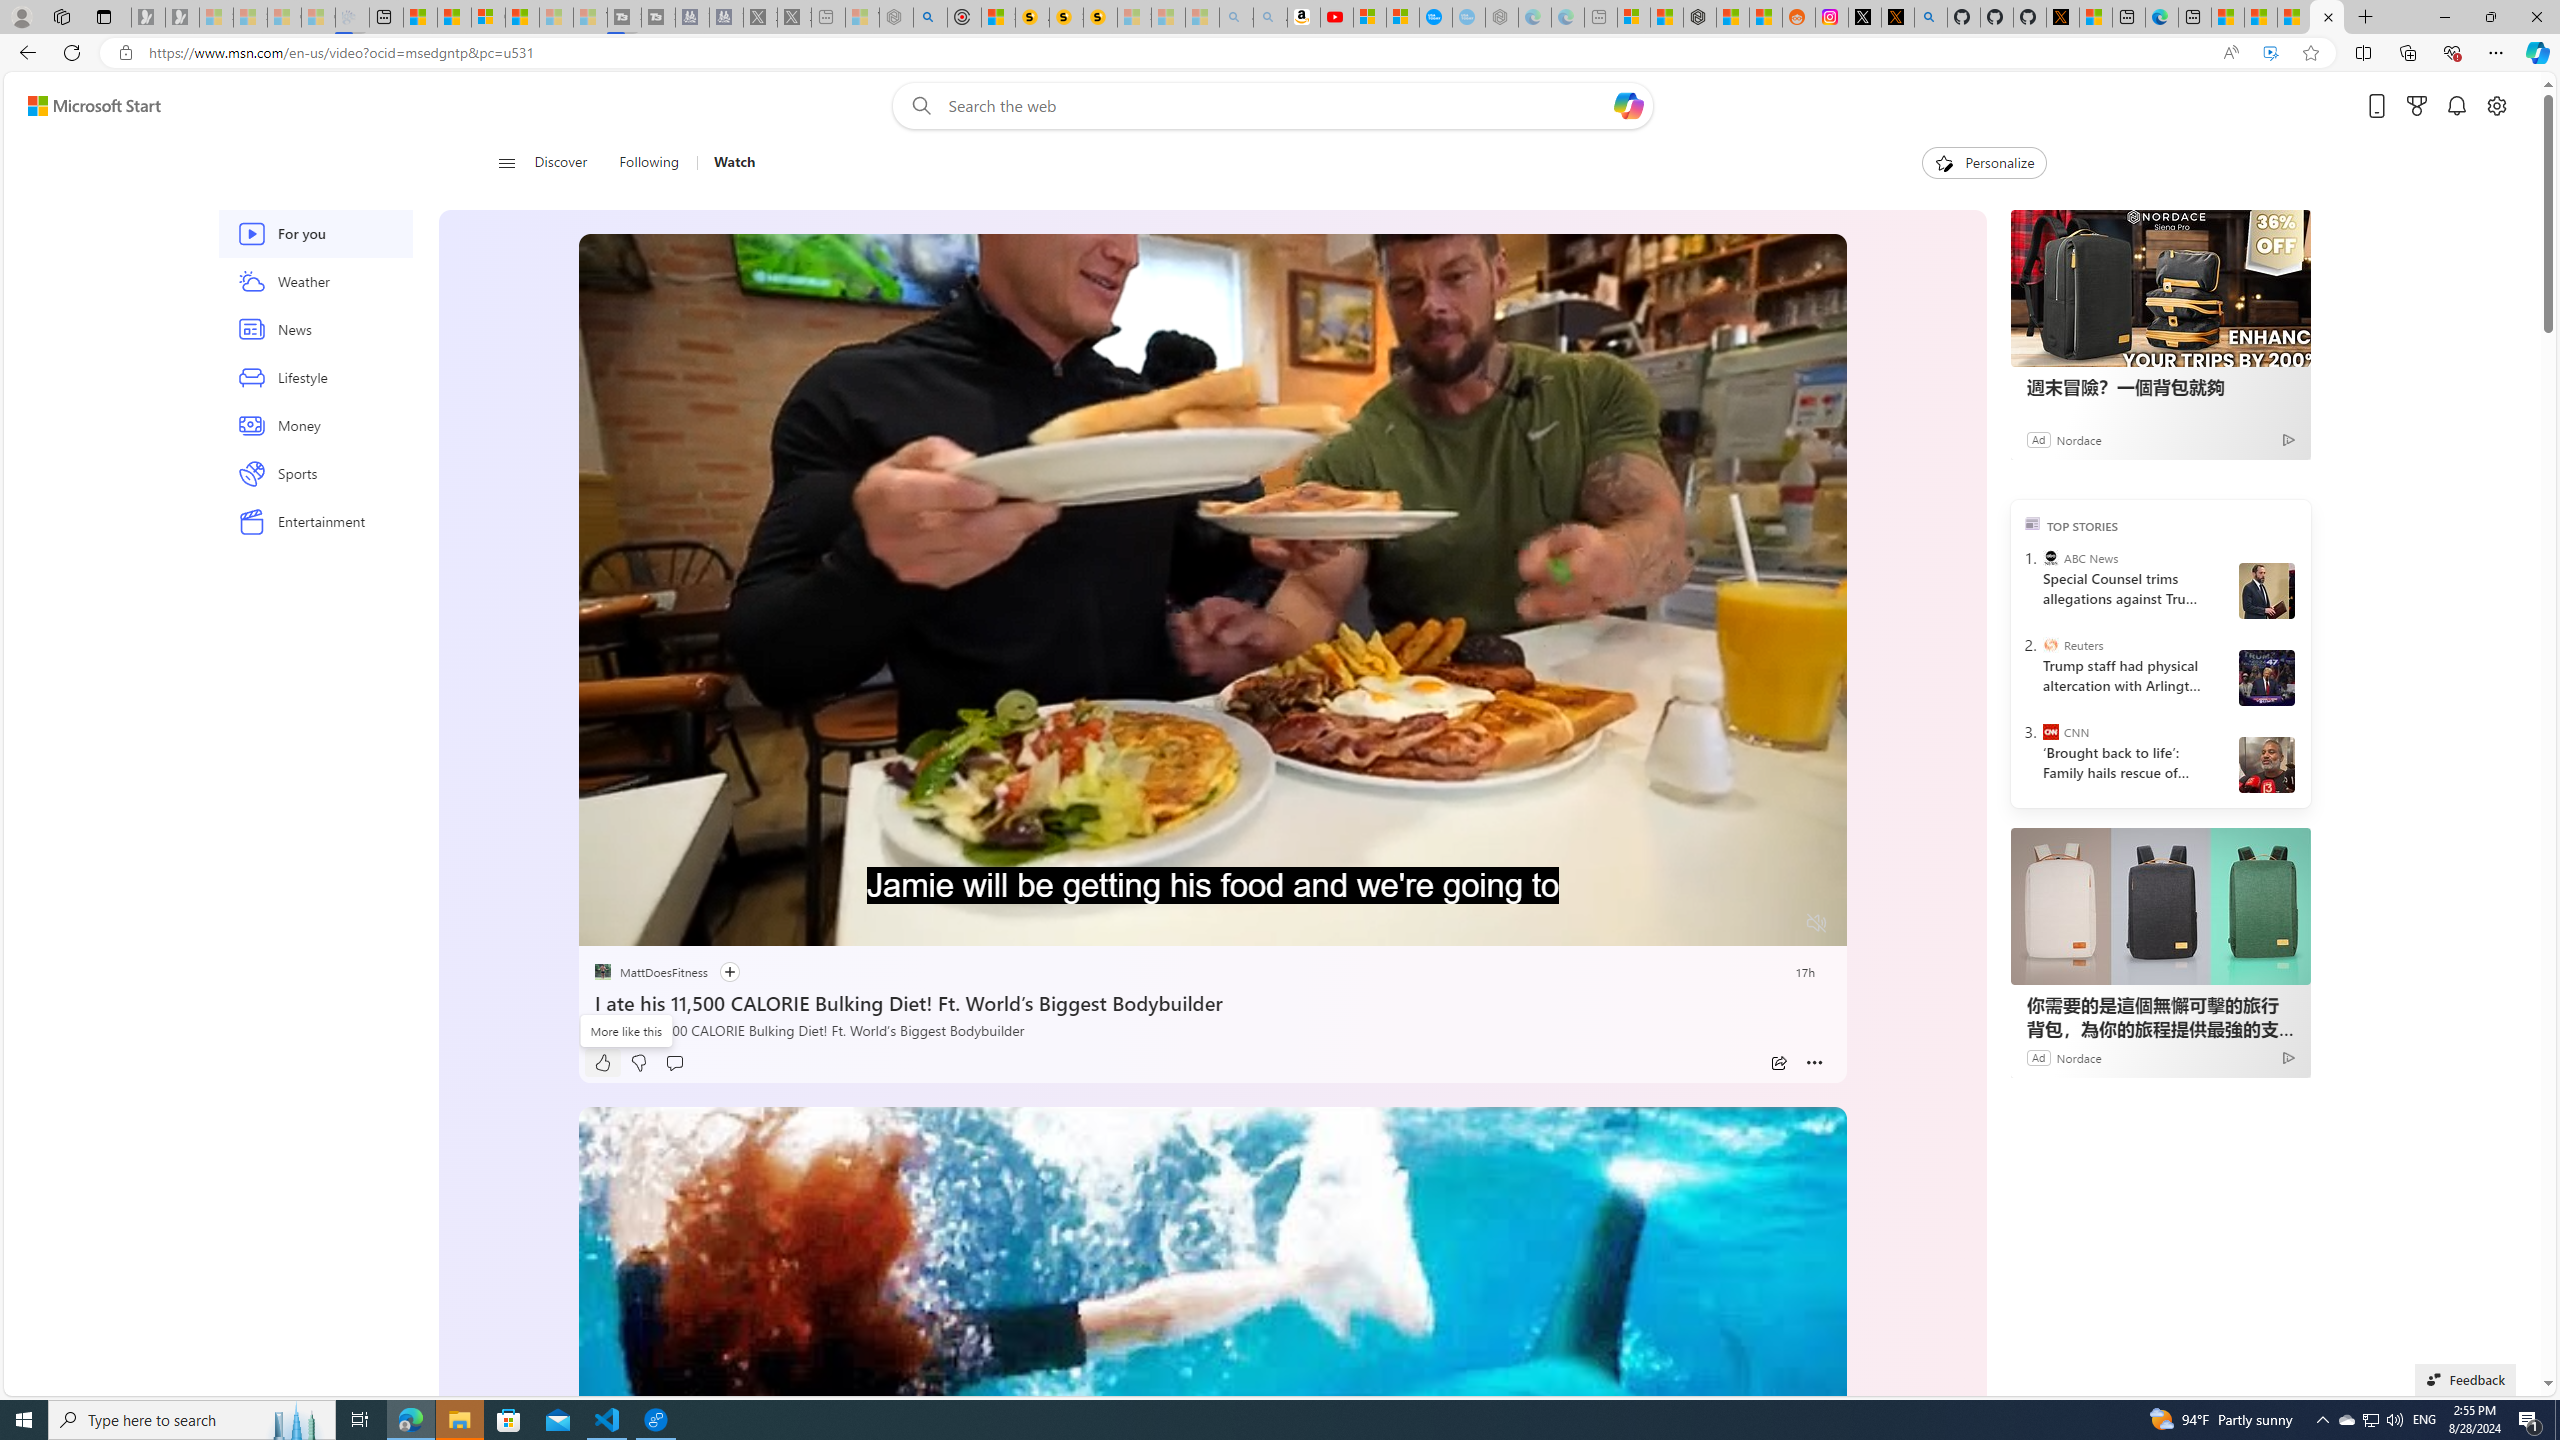 The image size is (2560, 1440). Describe the element at coordinates (916, 106) in the screenshot. I see `Web search` at that location.